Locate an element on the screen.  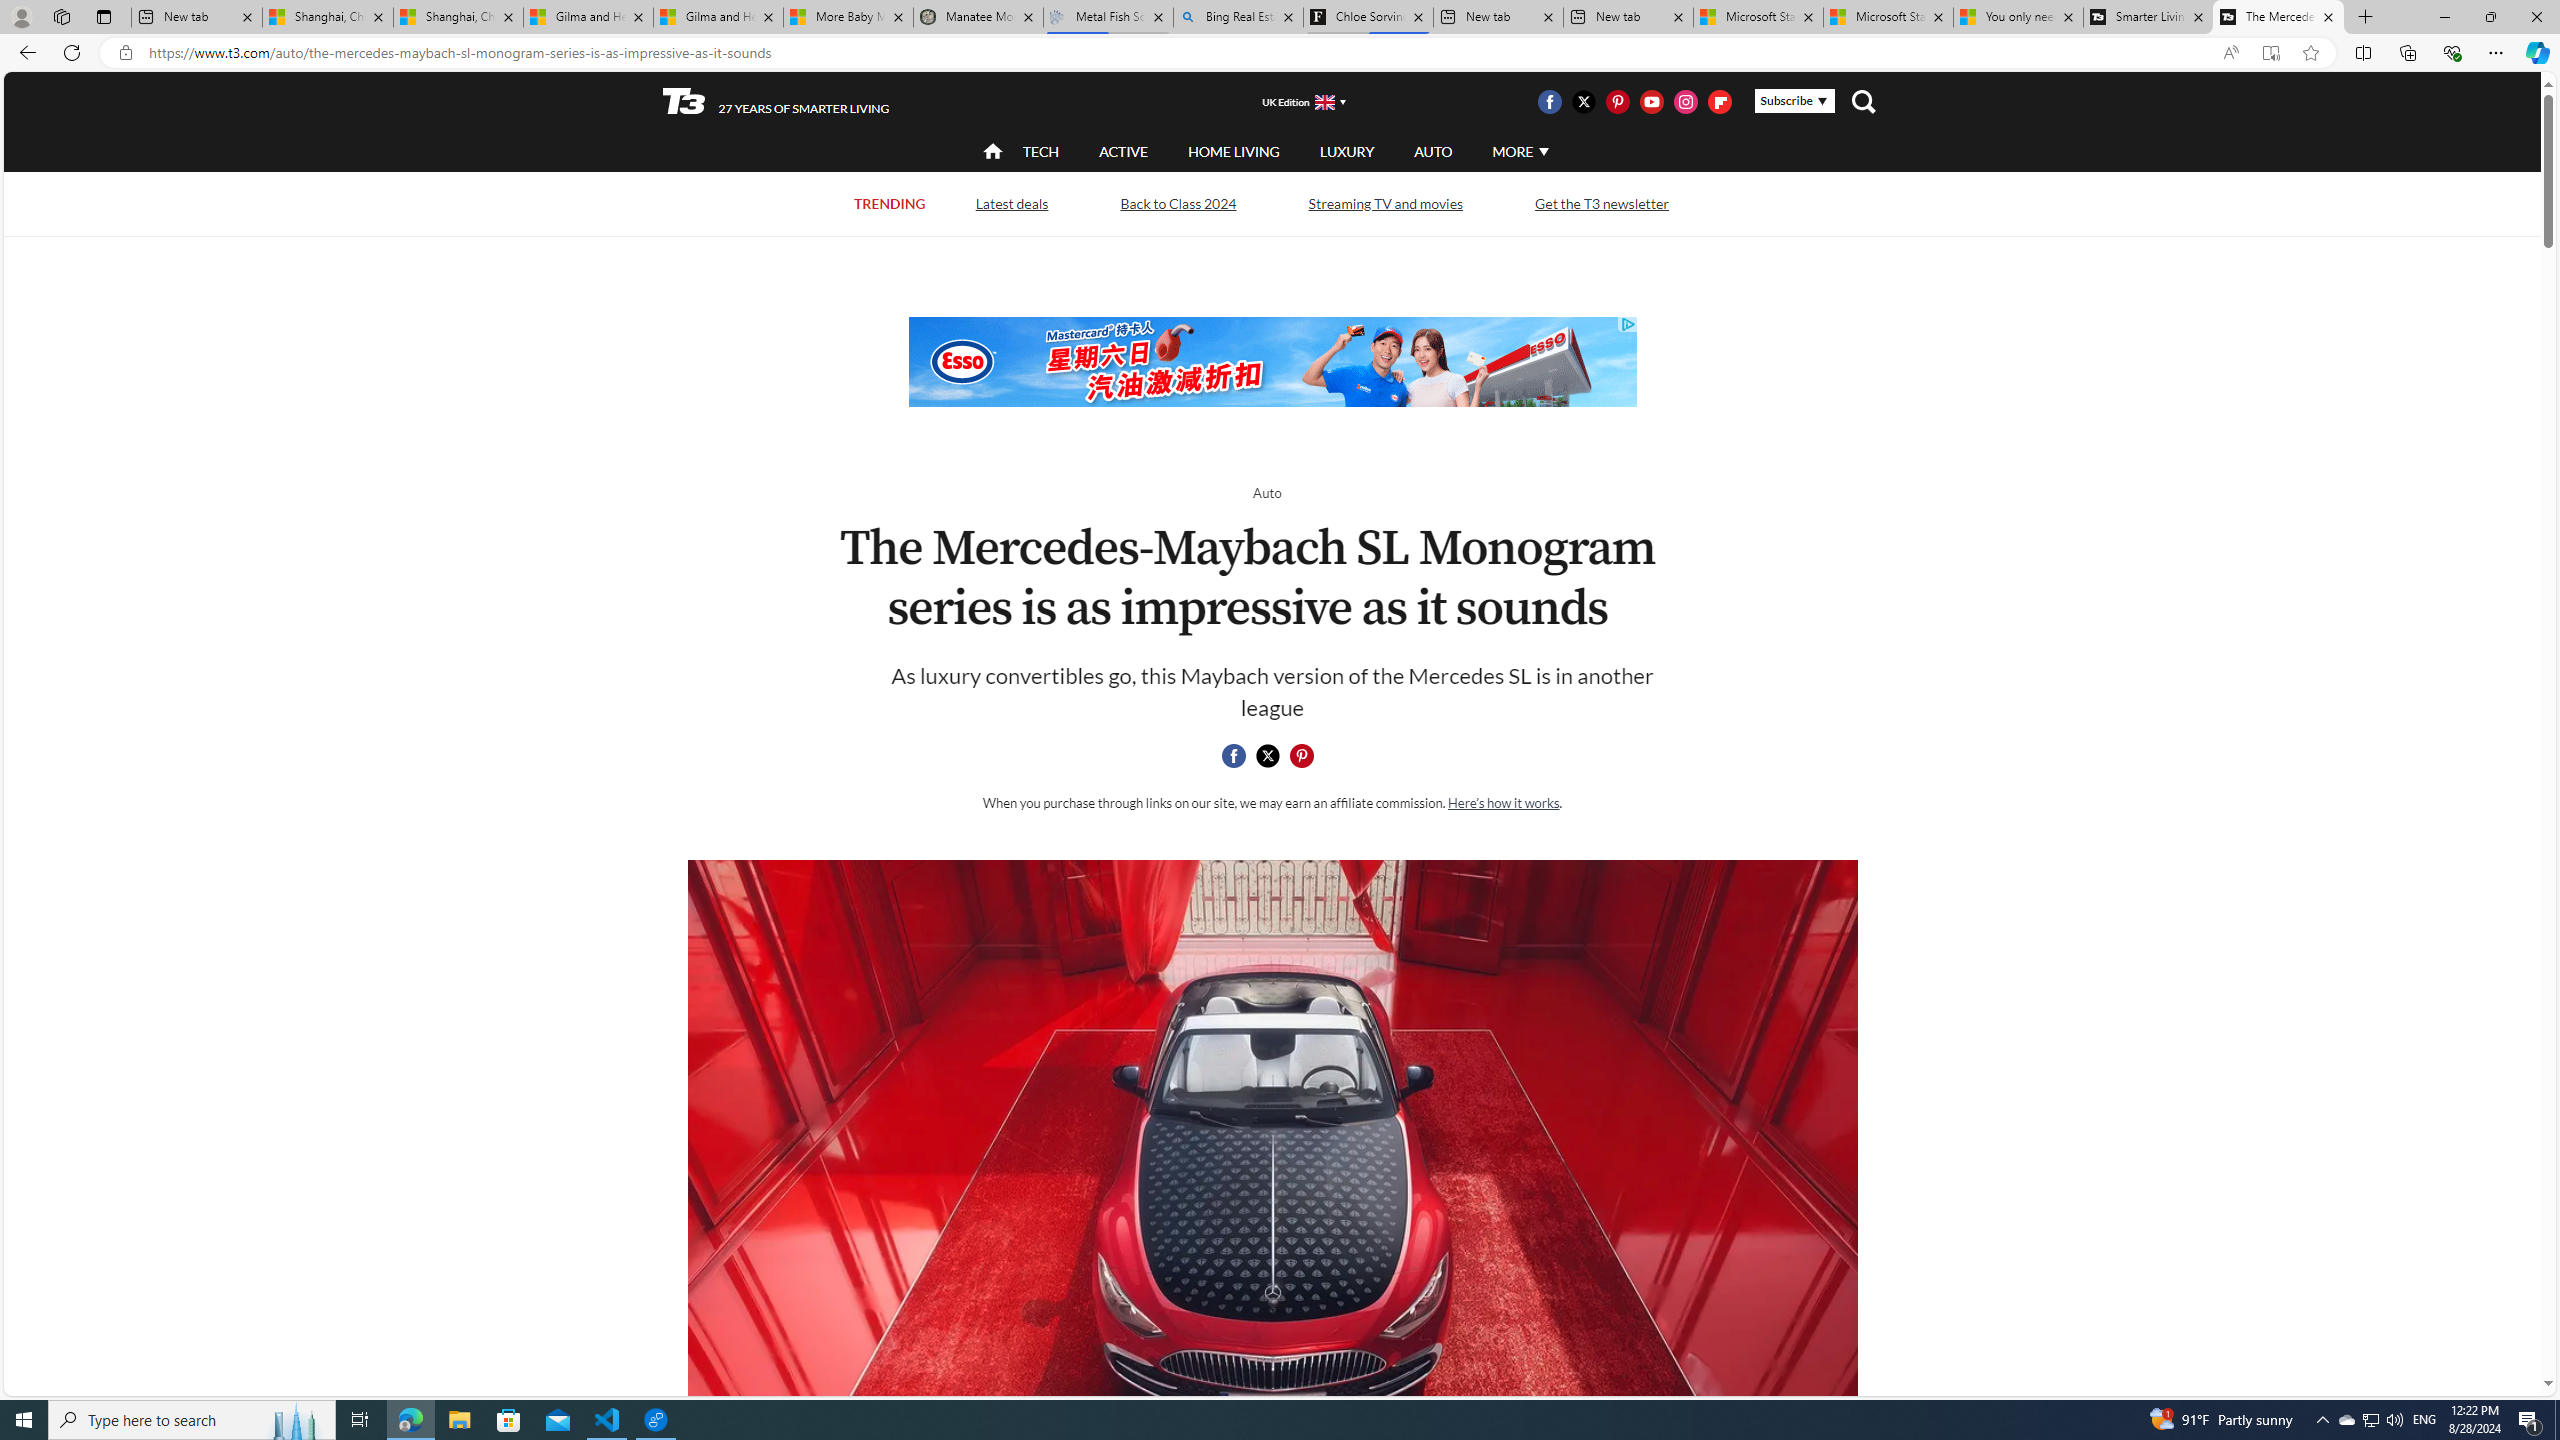
Class: navigation__item is located at coordinates (990, 152).